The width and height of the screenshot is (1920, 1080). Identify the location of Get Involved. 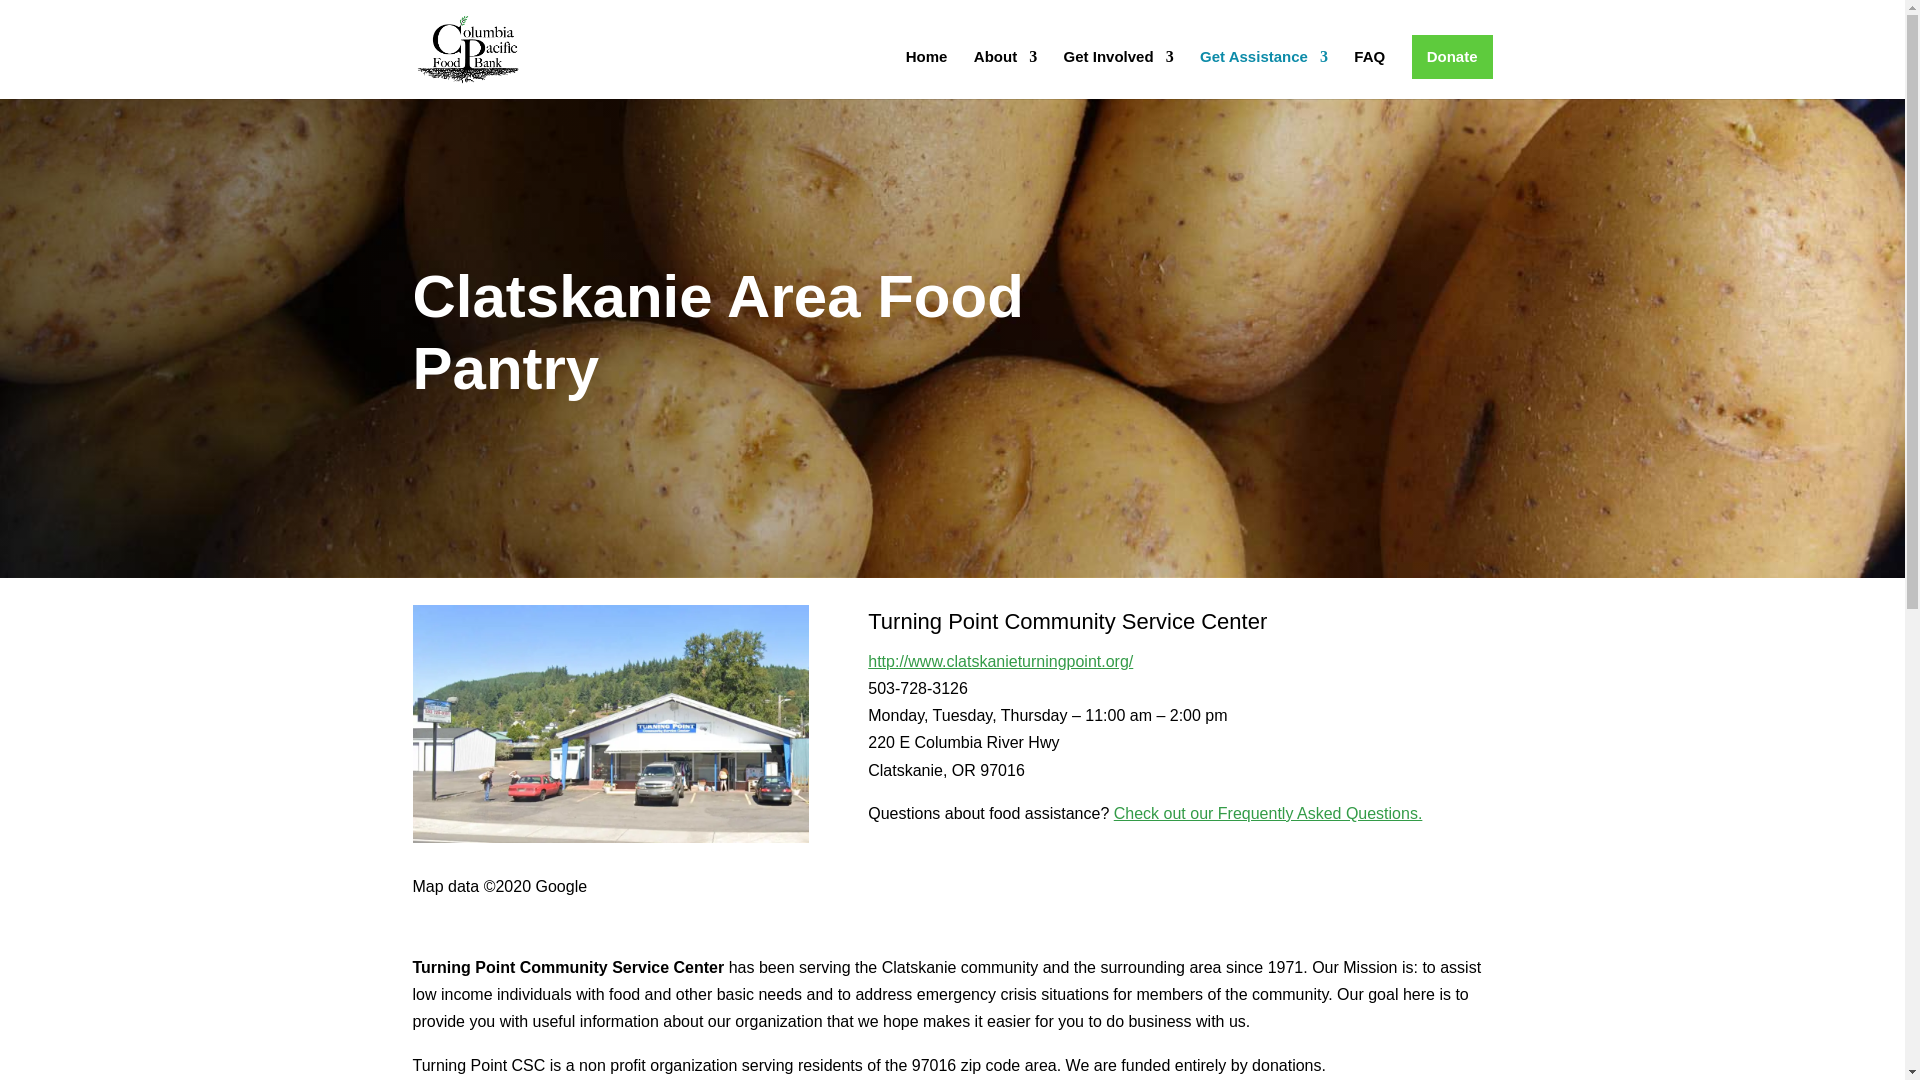
(1118, 74).